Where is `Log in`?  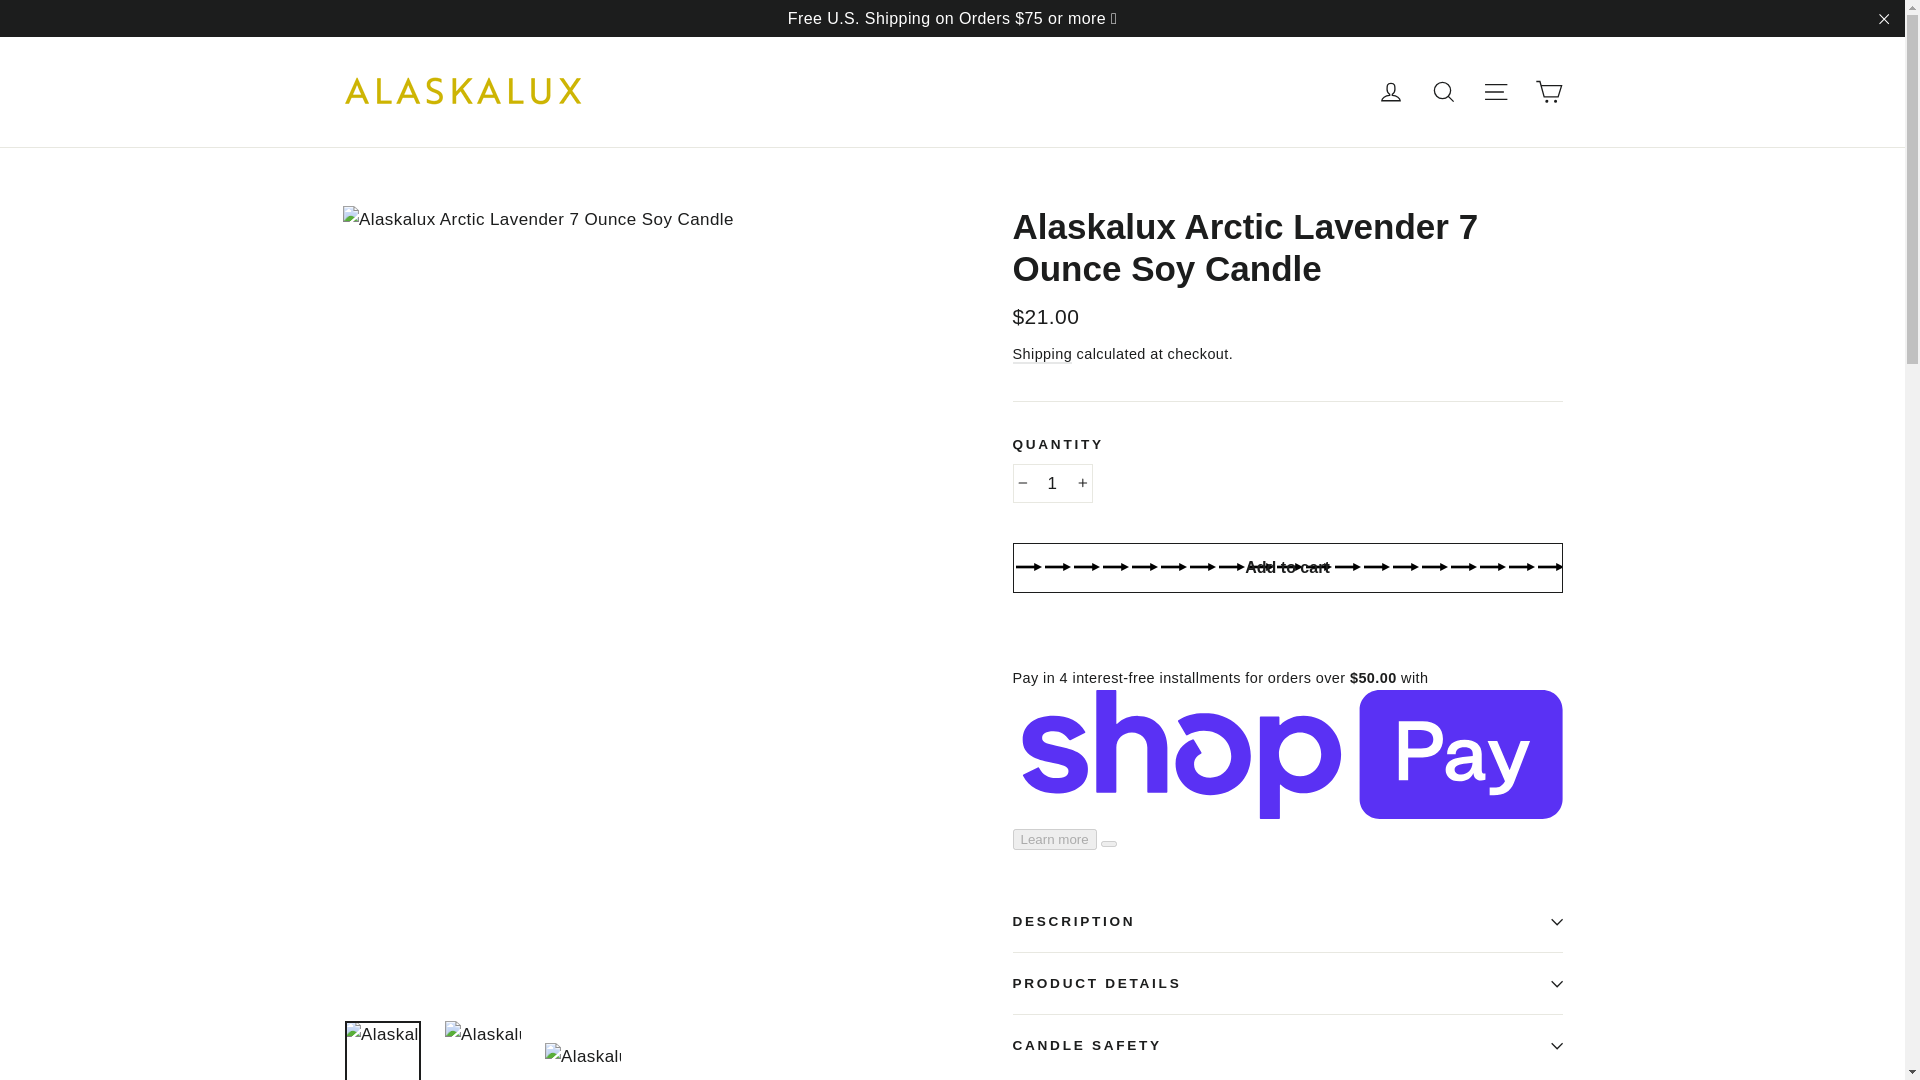
Log in is located at coordinates (1390, 92).